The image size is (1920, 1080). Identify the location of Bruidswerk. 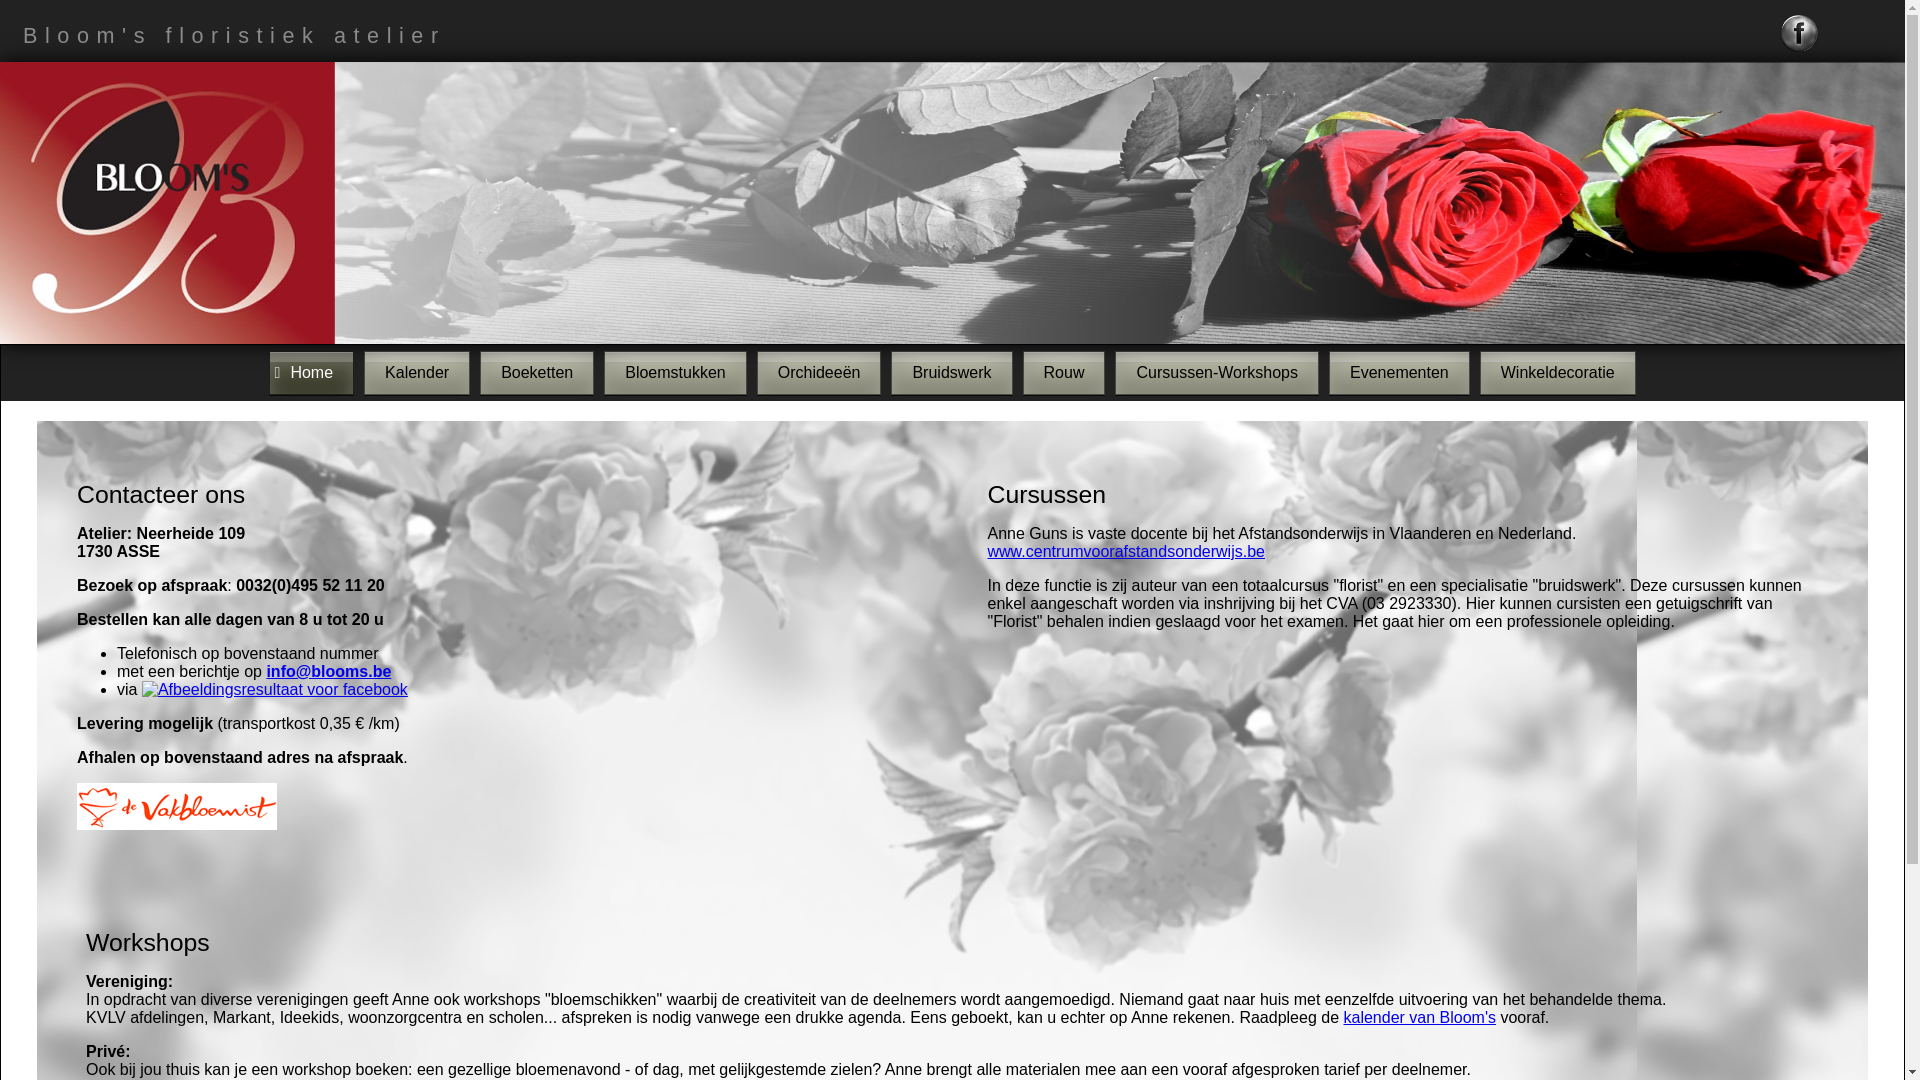
(952, 373).